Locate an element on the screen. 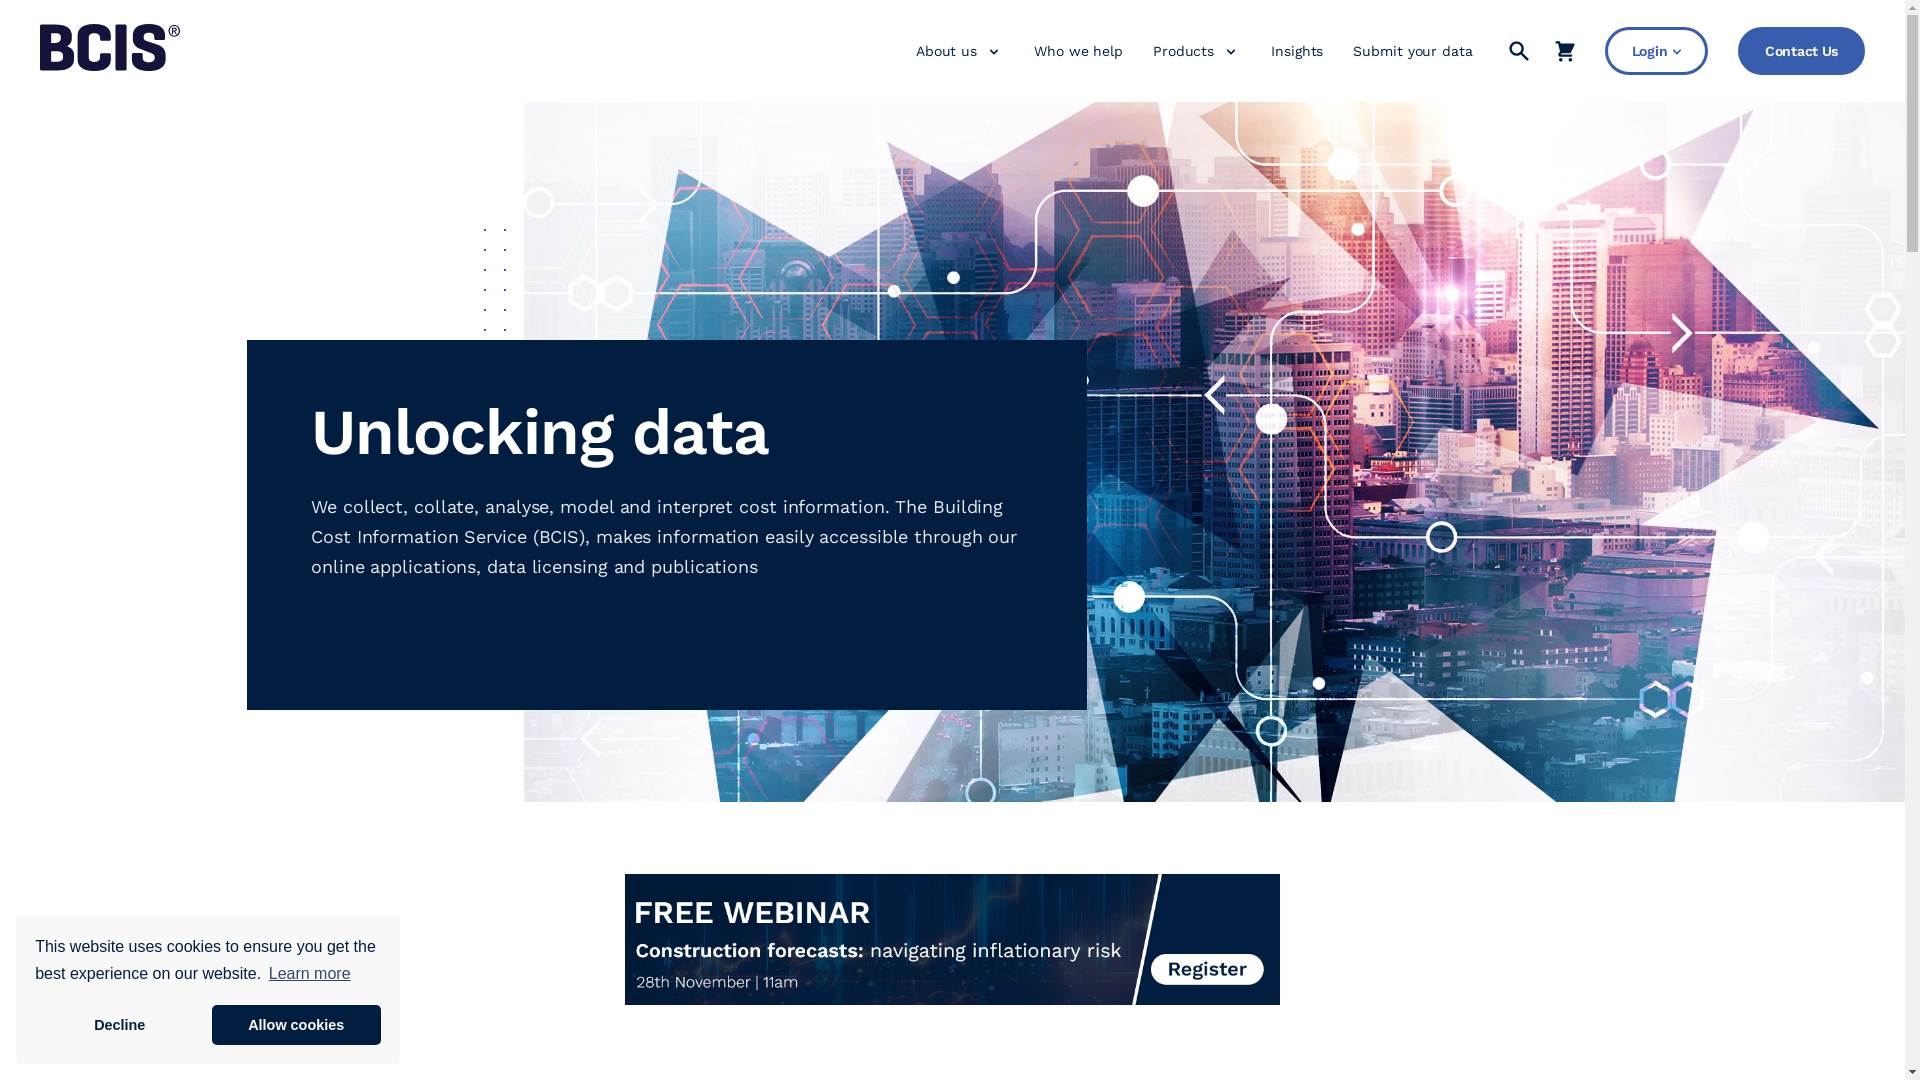  Allow cookies is located at coordinates (296, 1025).